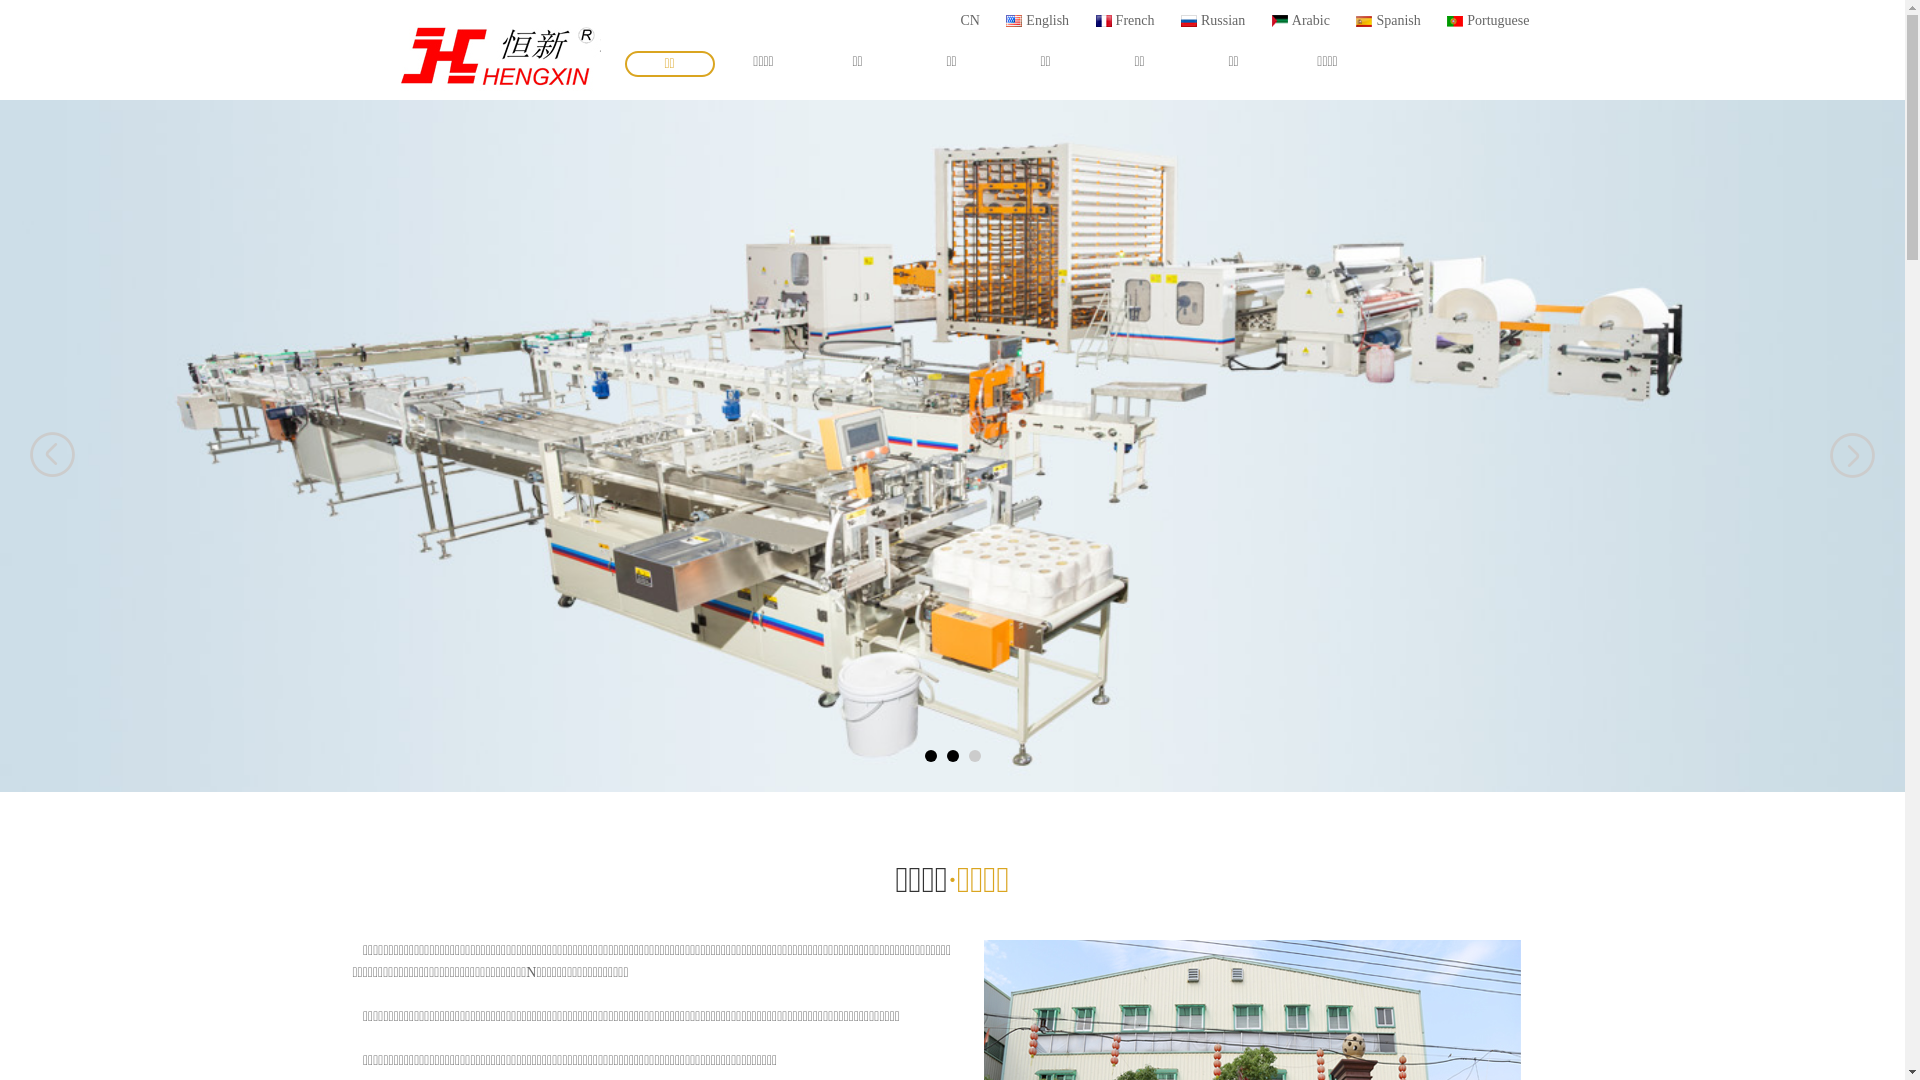 The height and width of the screenshot is (1080, 1920). I want to click on Portuguese, so click(1500, 20).